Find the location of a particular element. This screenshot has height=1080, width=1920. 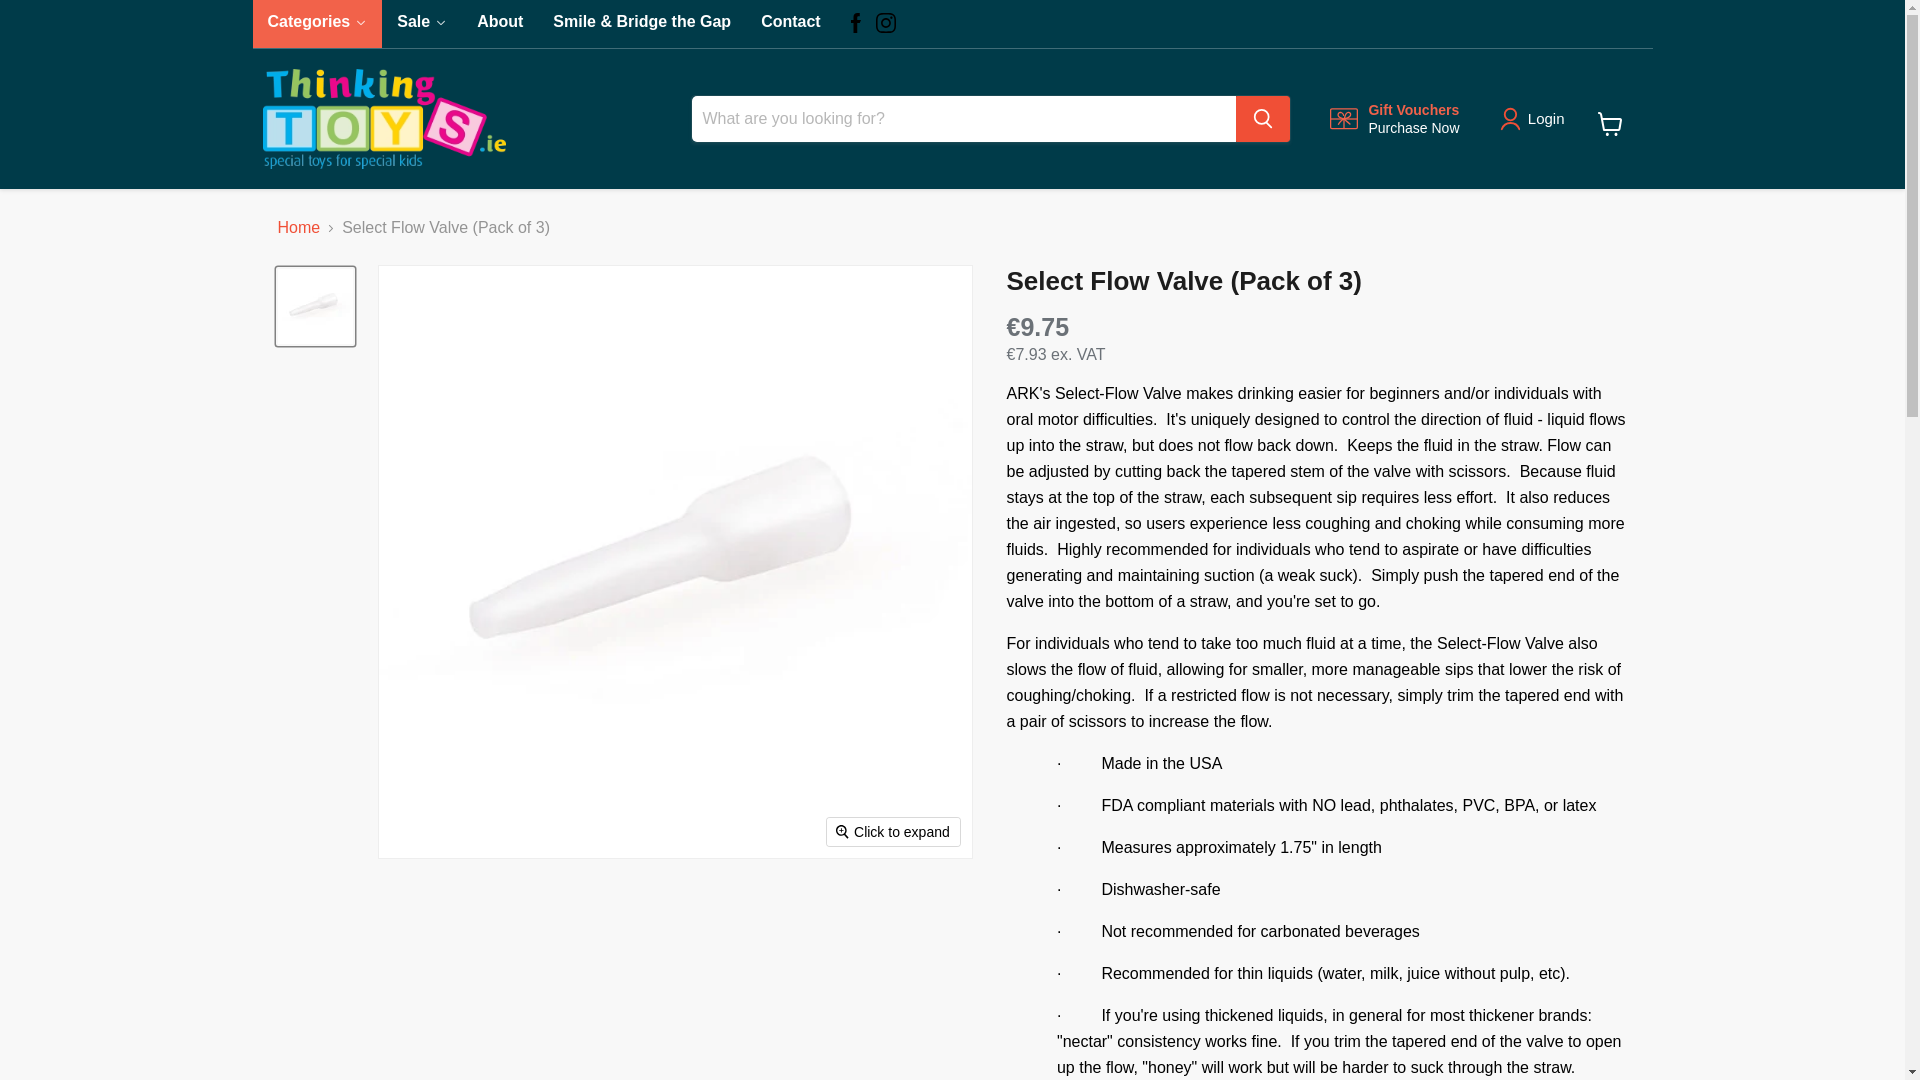

Login is located at coordinates (1546, 118).